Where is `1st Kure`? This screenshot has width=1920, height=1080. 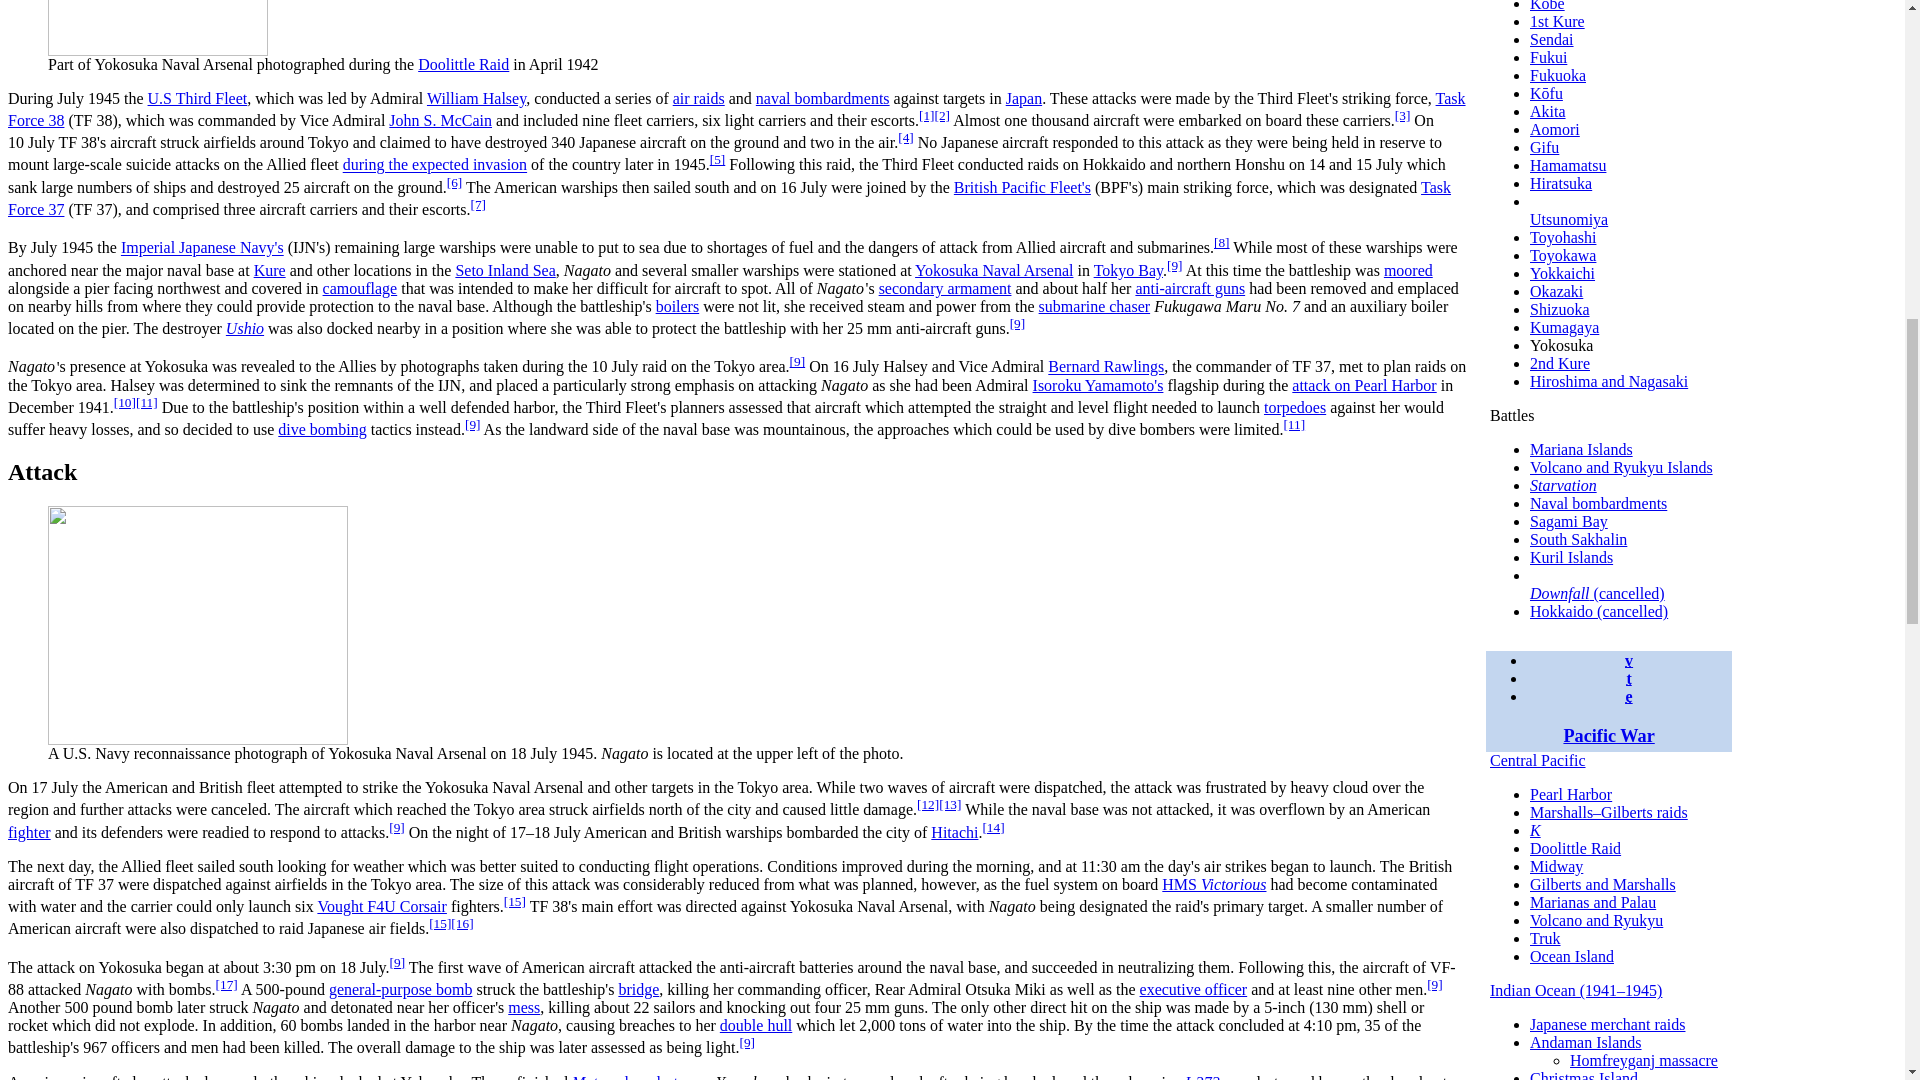 1st Kure is located at coordinates (1558, 21).